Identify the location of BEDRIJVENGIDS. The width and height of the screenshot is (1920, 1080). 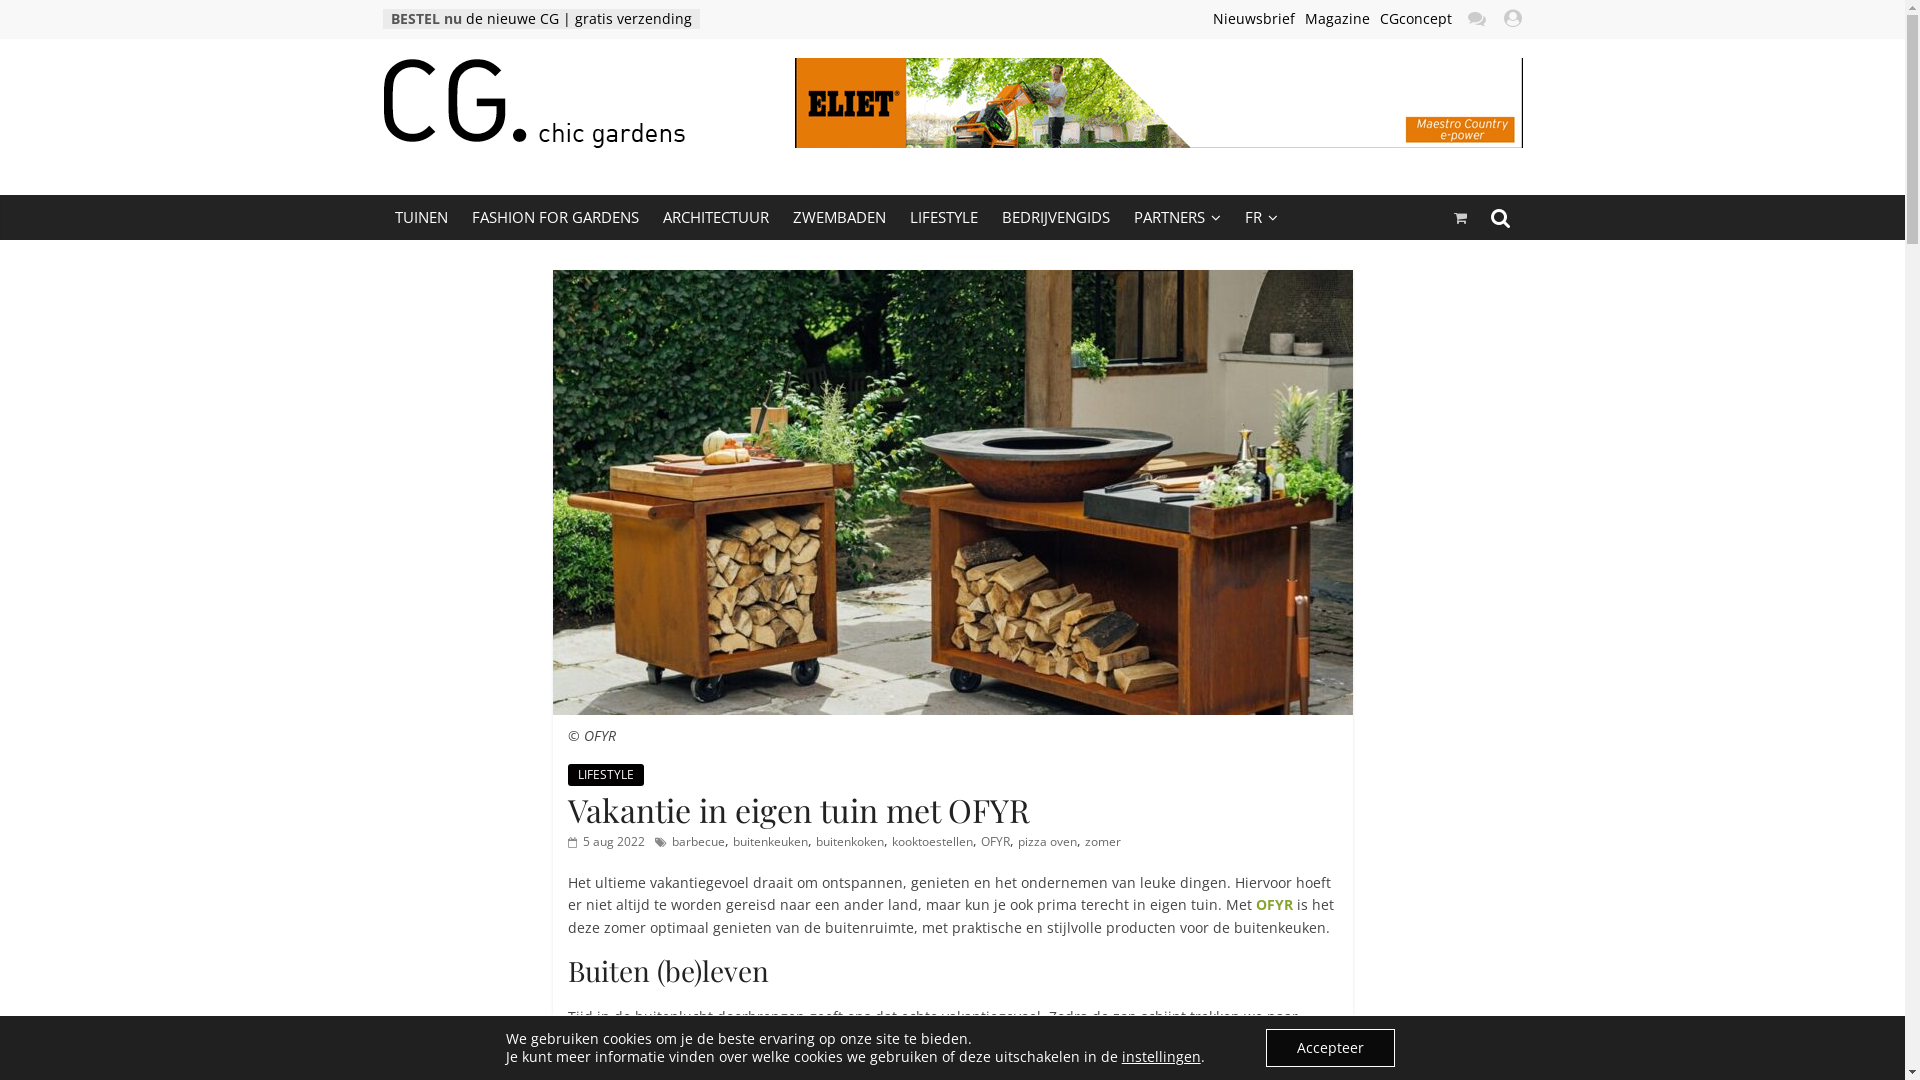
(1056, 217).